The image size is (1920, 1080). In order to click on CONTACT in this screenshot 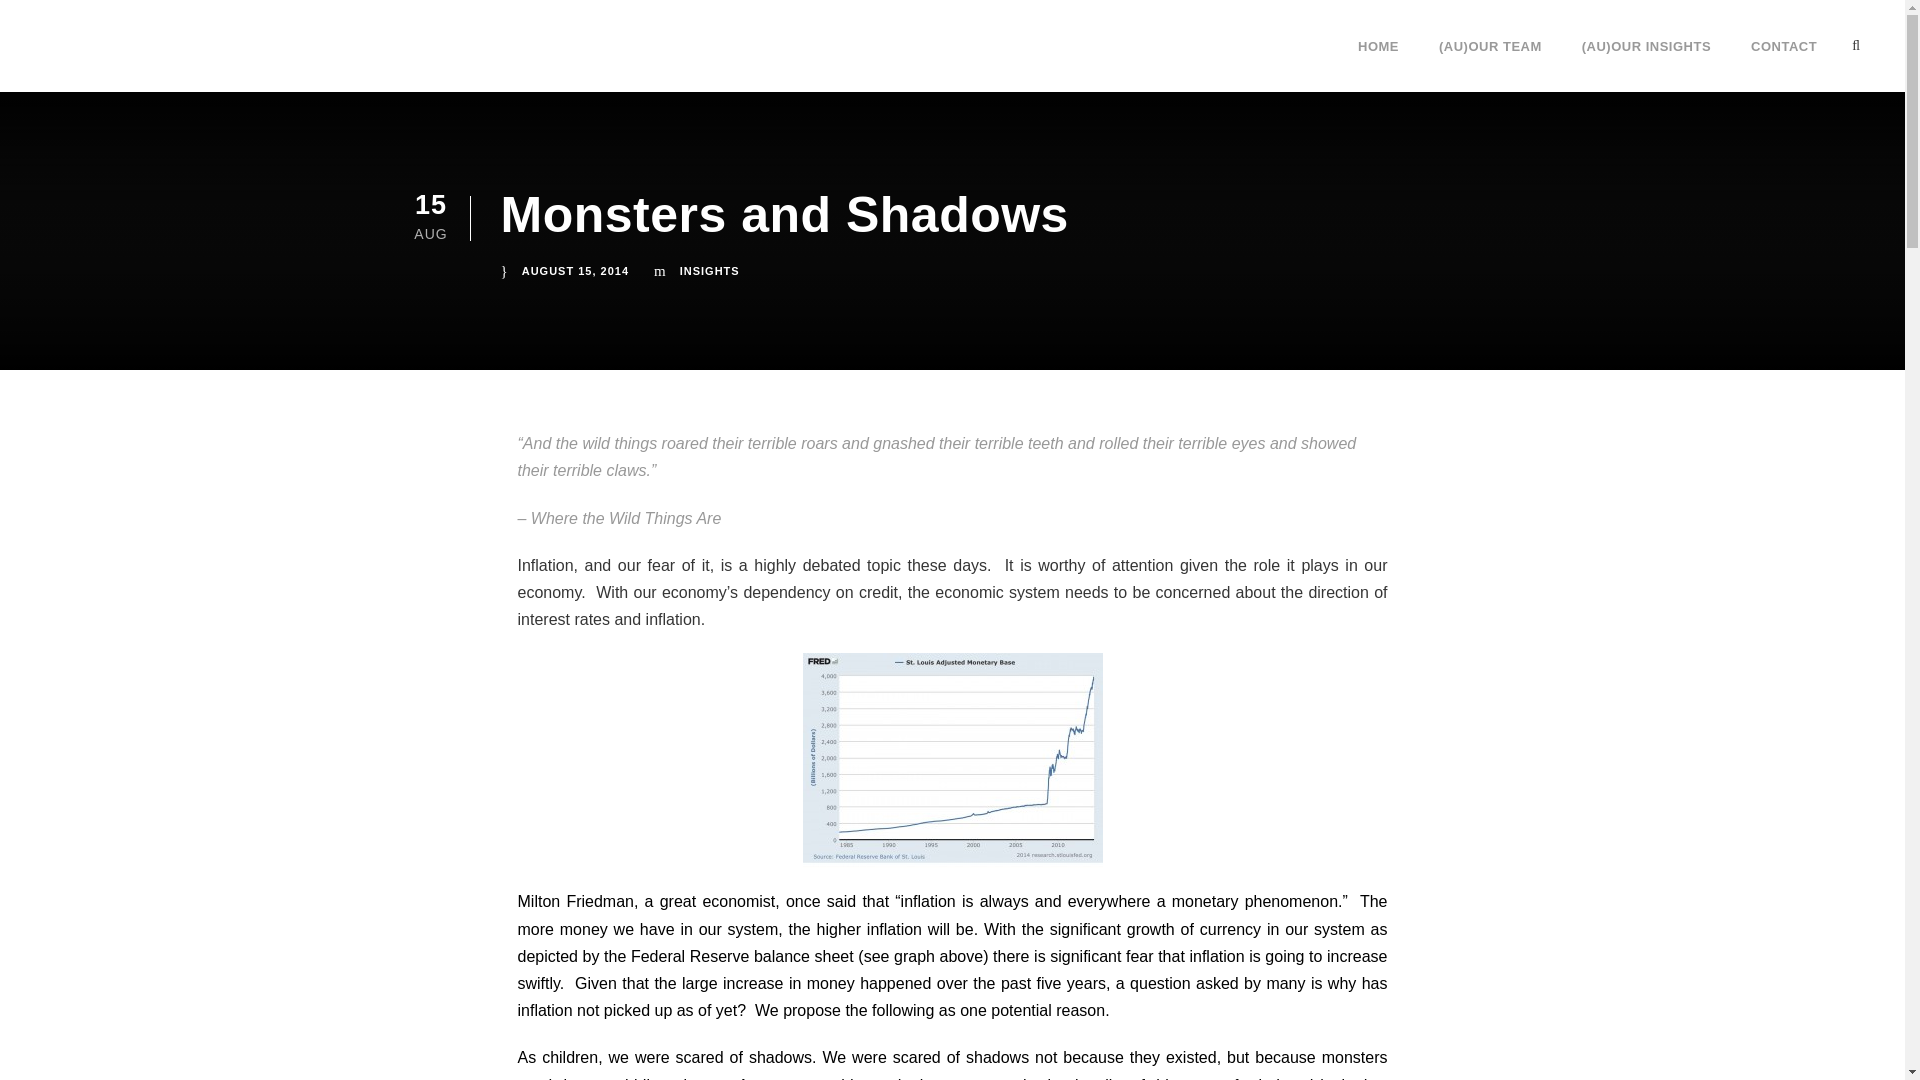, I will do `click(1784, 63)`.